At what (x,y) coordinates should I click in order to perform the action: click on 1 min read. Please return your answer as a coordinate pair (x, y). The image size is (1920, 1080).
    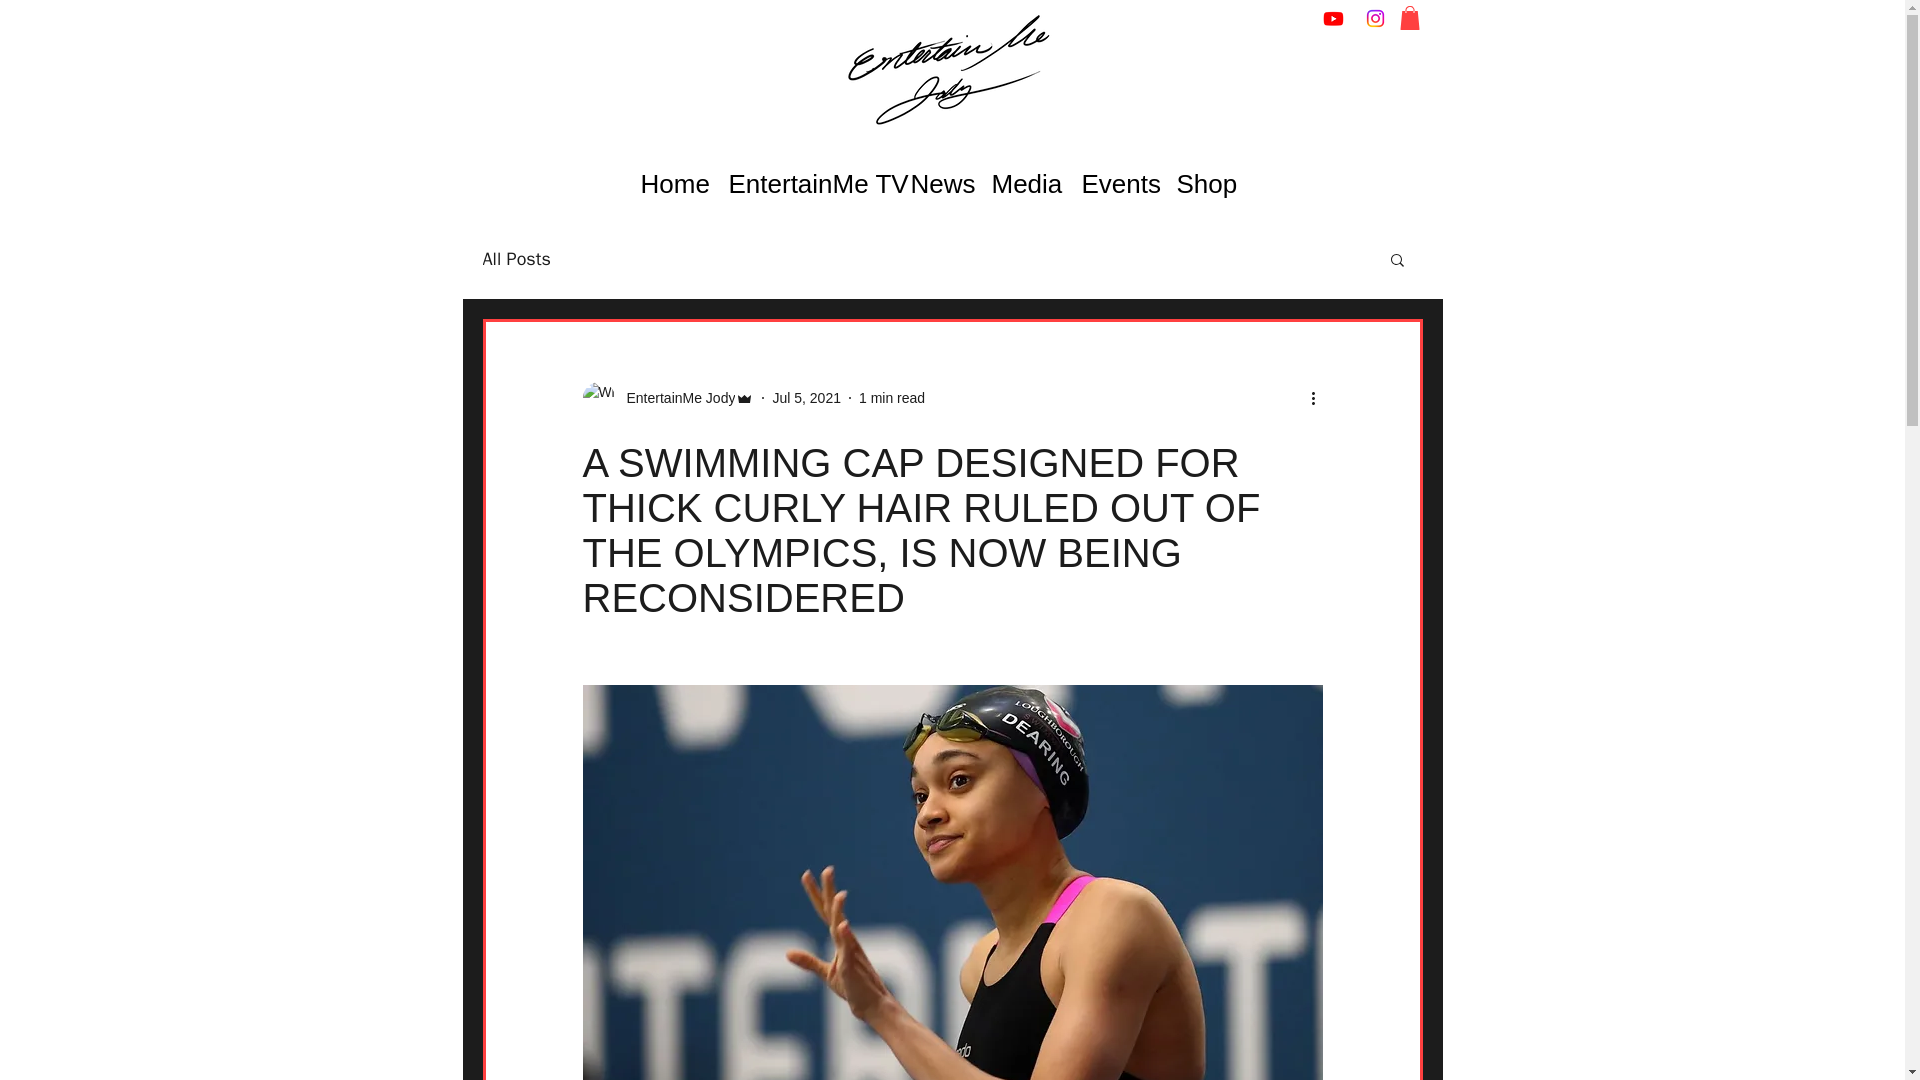
    Looking at the image, I should click on (892, 398).